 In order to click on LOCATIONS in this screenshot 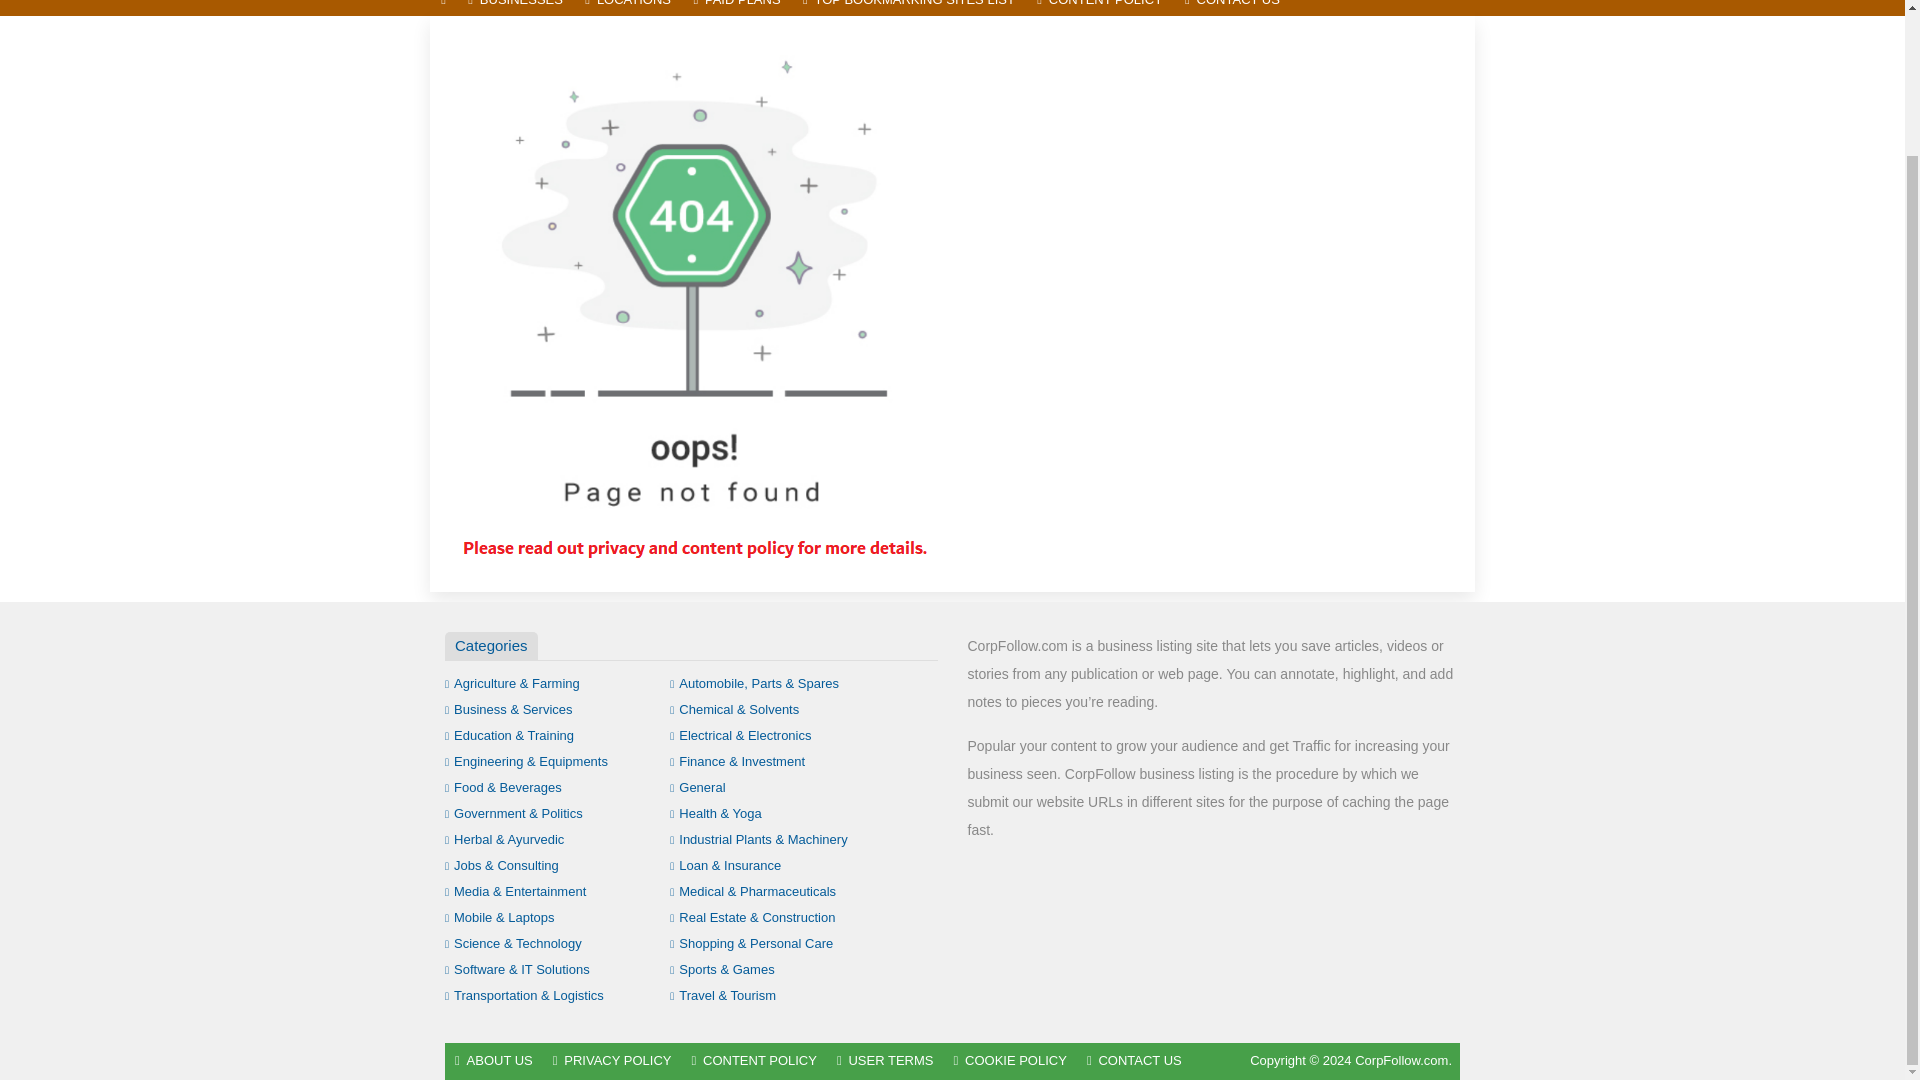, I will do `click(628, 8)`.